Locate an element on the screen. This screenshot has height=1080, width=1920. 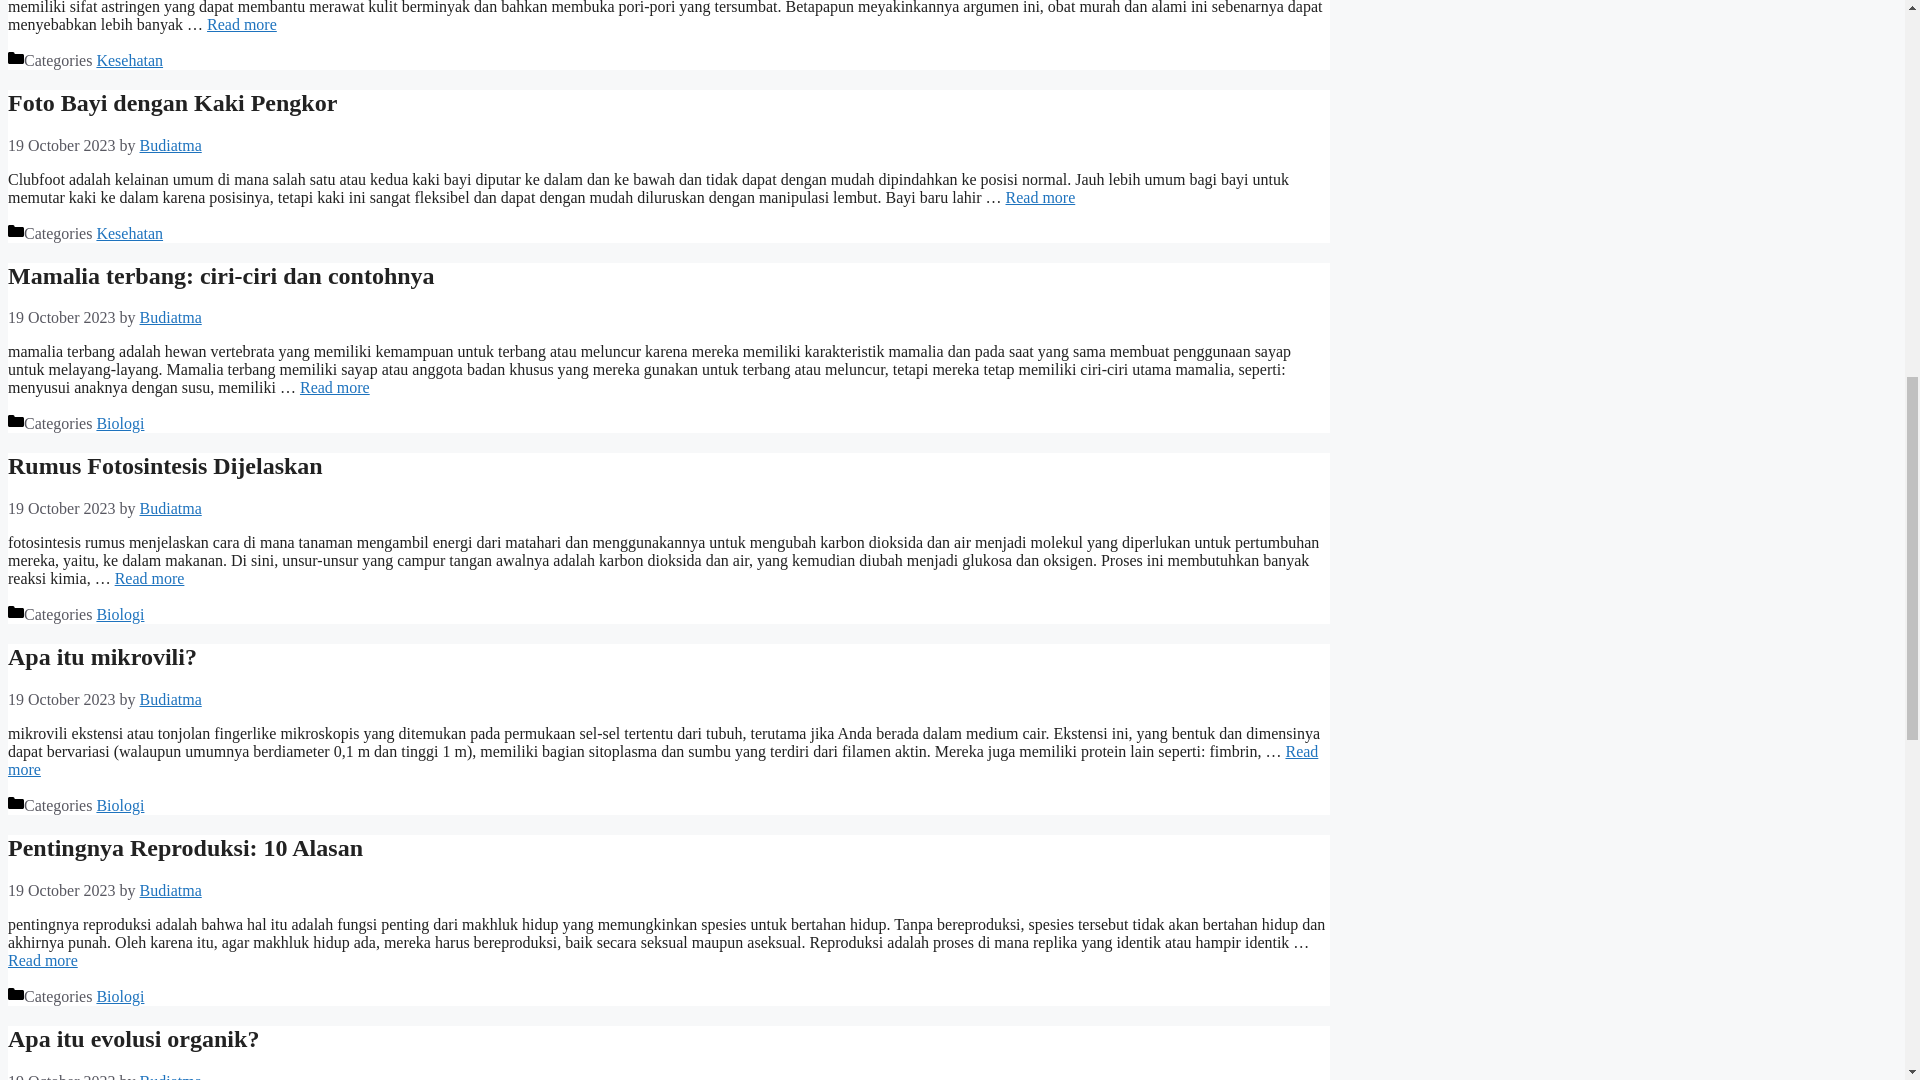
View all posts by Budiatma is located at coordinates (170, 317).